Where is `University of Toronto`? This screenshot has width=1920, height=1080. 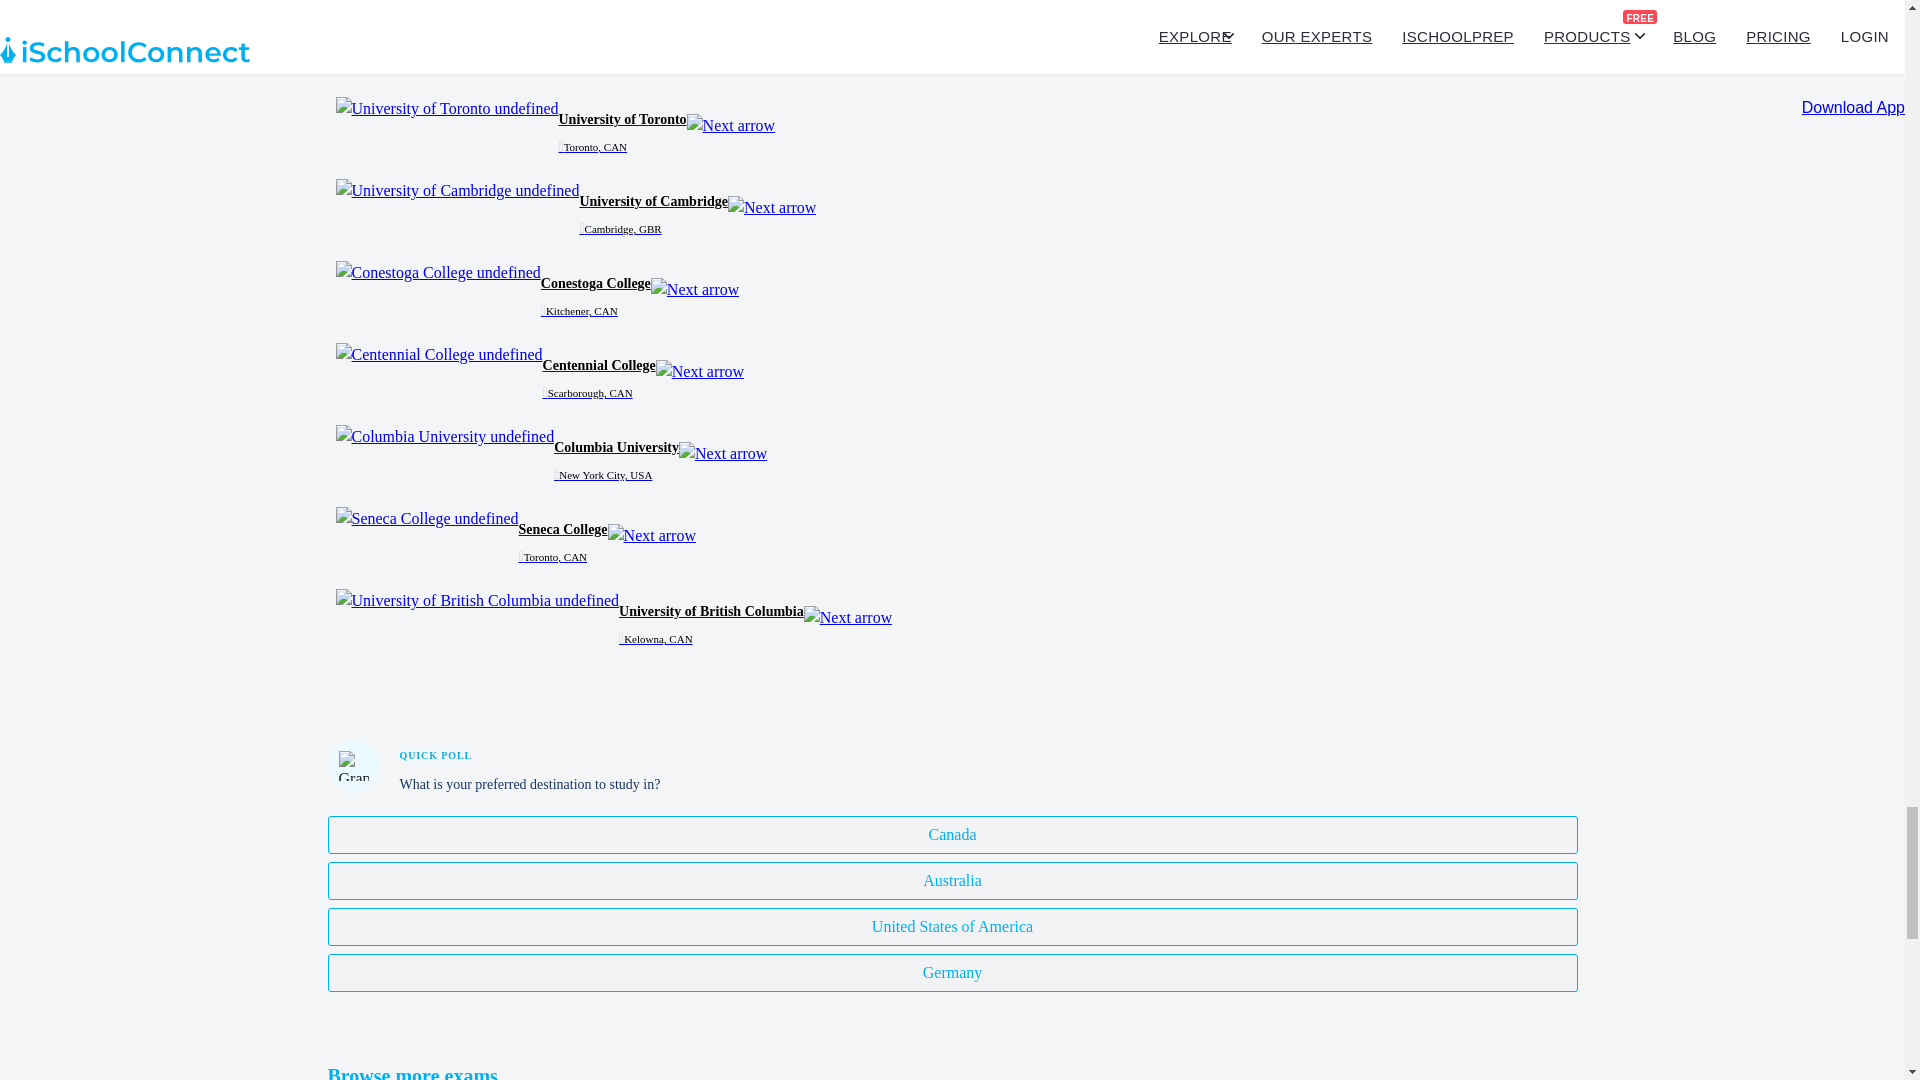
University of Toronto is located at coordinates (447, 108).